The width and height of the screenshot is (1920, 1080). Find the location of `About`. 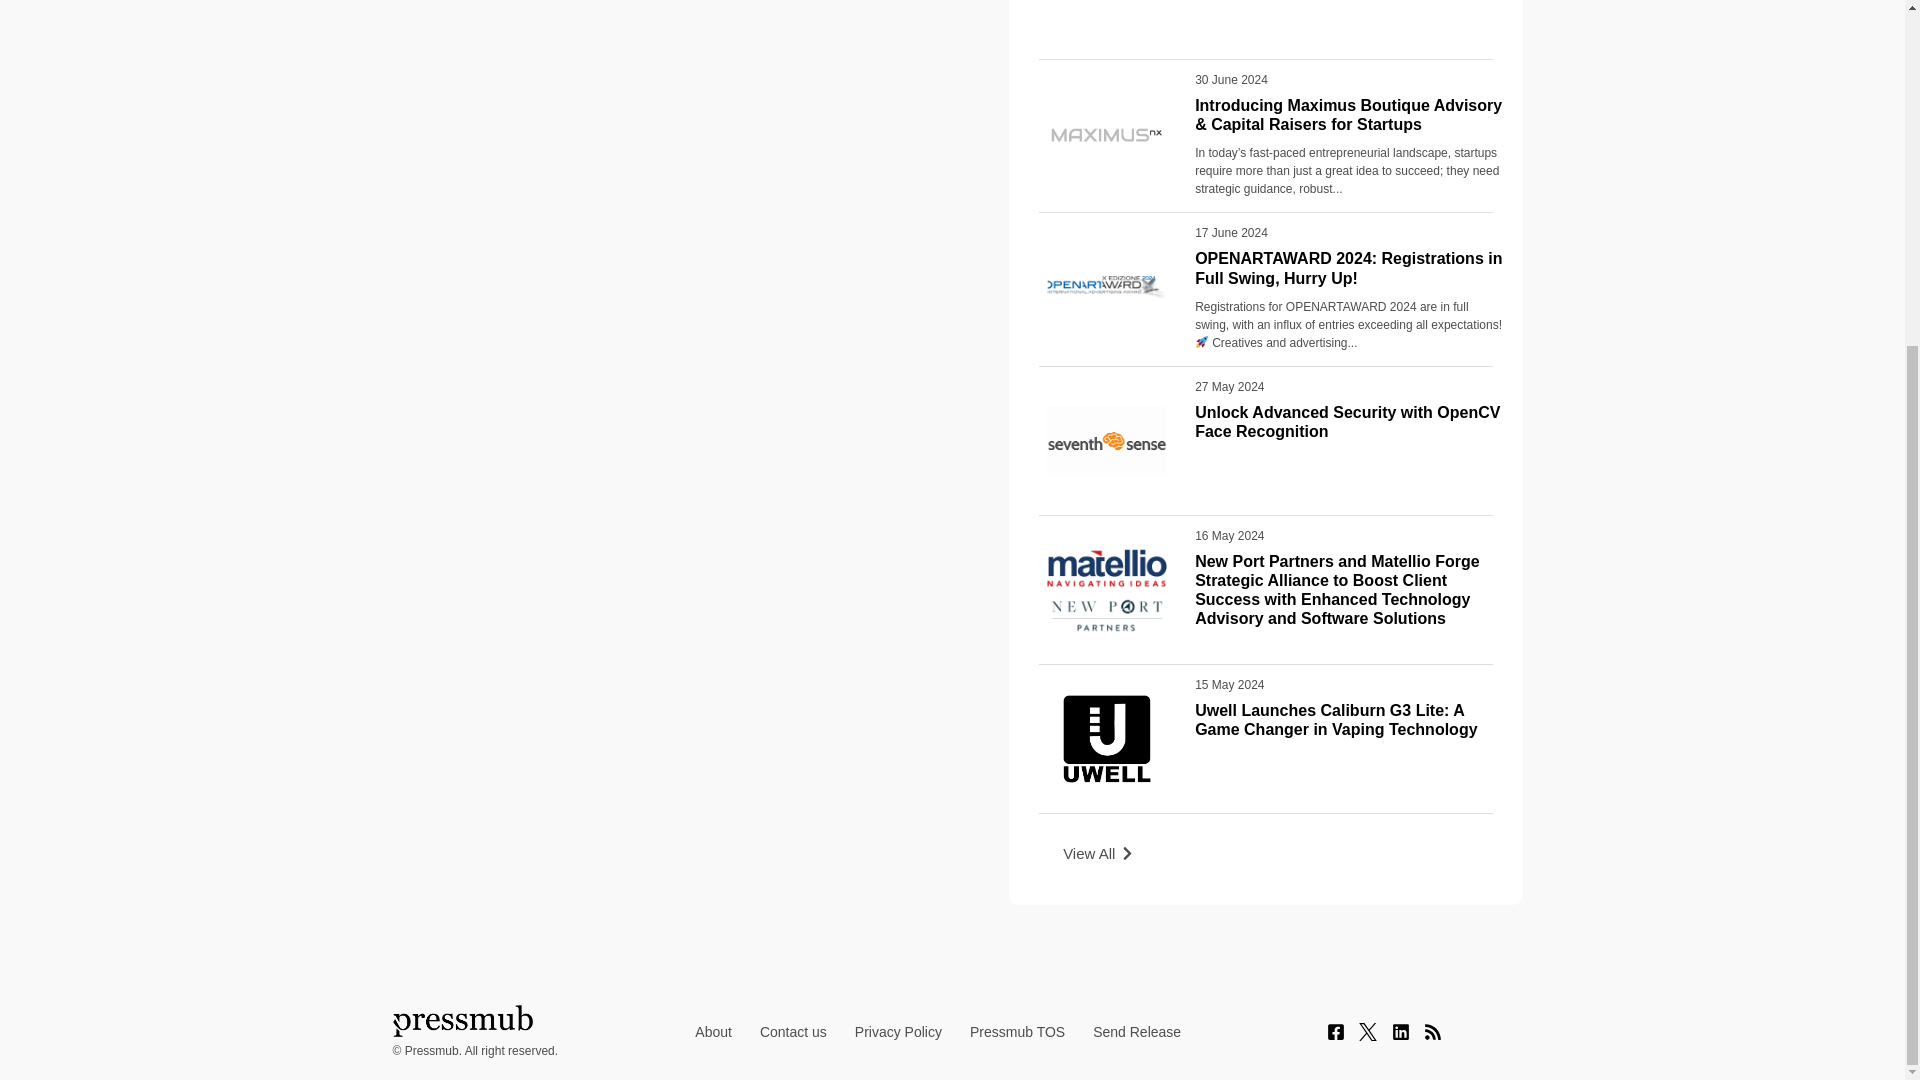

About is located at coordinates (714, 1032).